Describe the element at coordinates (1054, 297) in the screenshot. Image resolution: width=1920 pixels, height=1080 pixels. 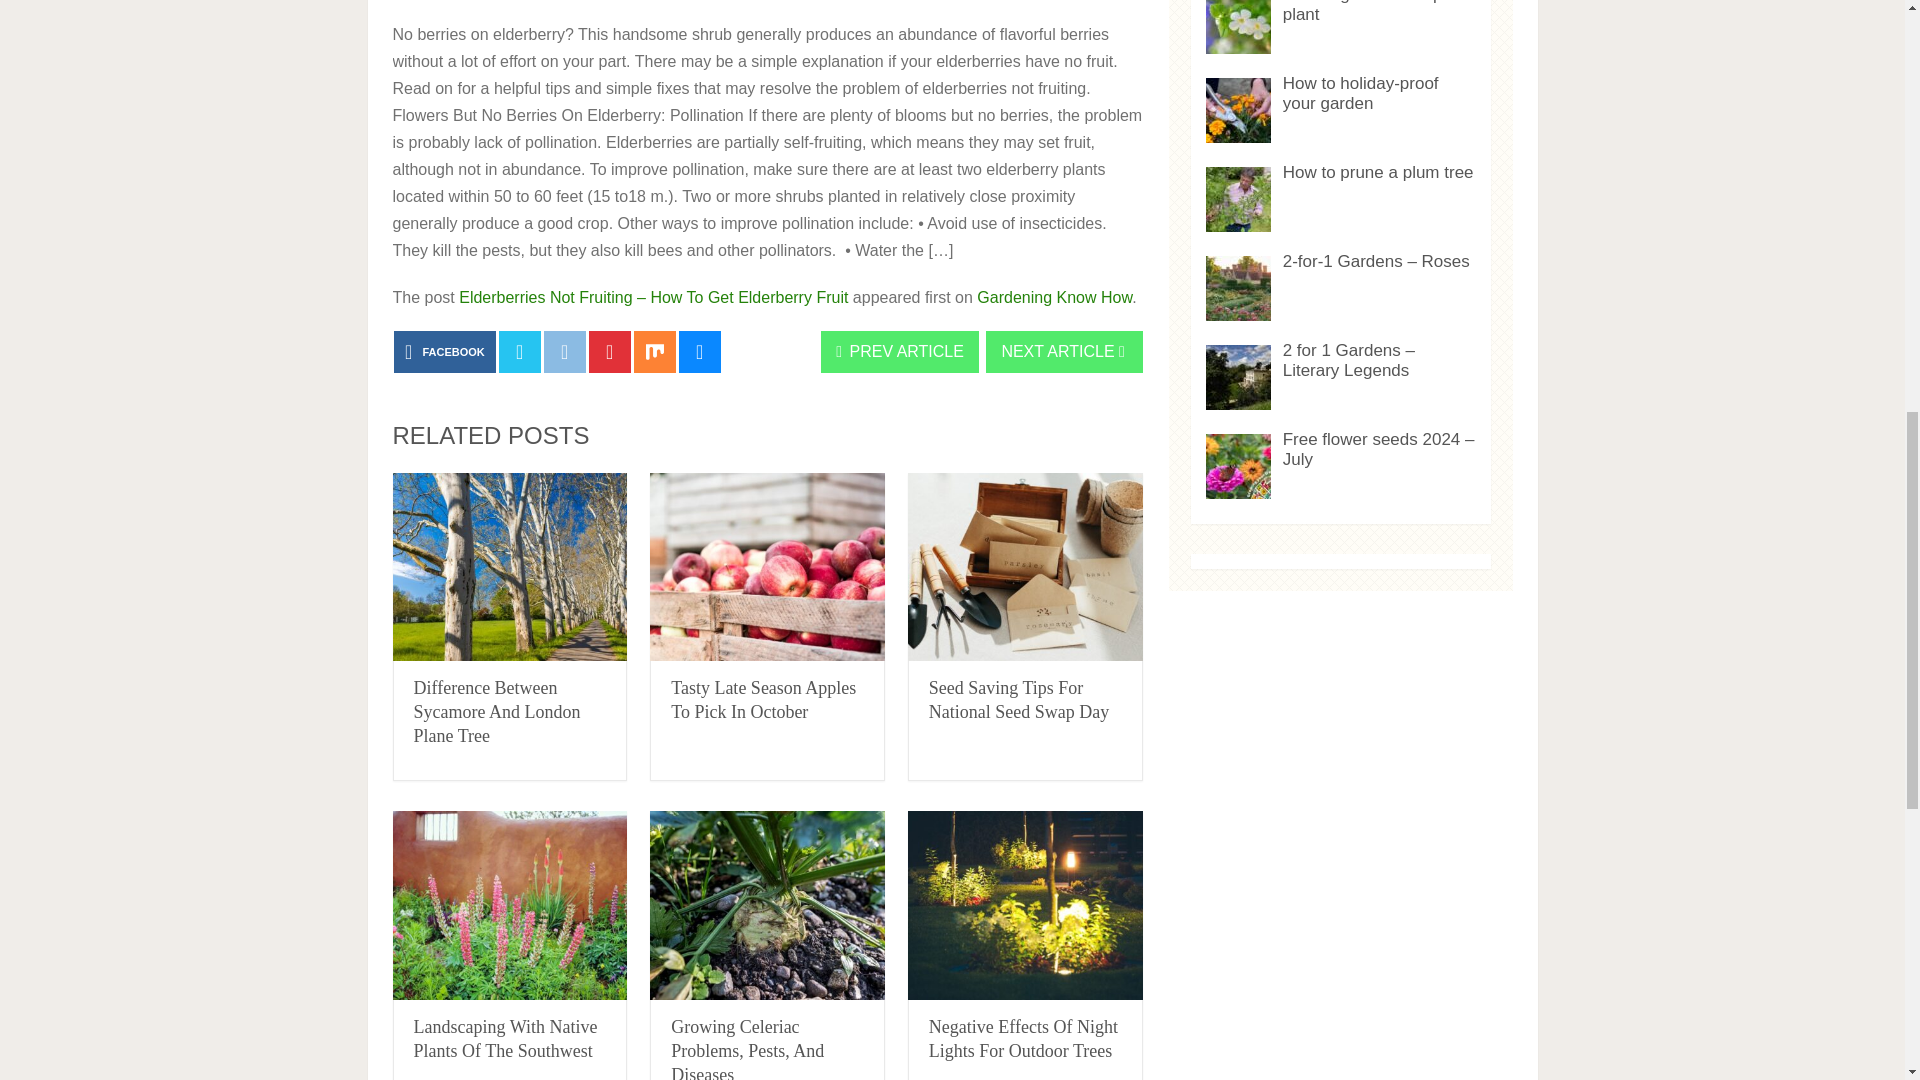
I see `Gardening Know How` at that location.